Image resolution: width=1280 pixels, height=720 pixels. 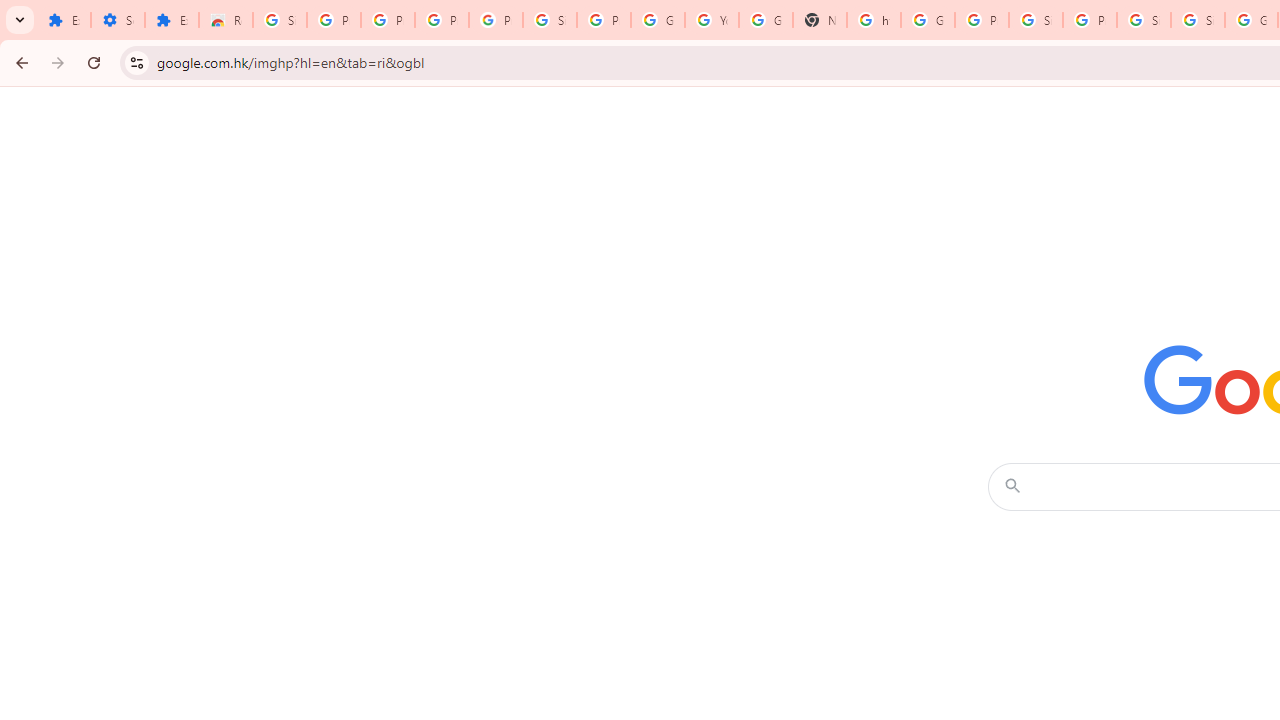 What do you see at coordinates (226, 20) in the screenshot?
I see `Reviews: Helix Fruit Jump Arcade Game` at bounding box center [226, 20].